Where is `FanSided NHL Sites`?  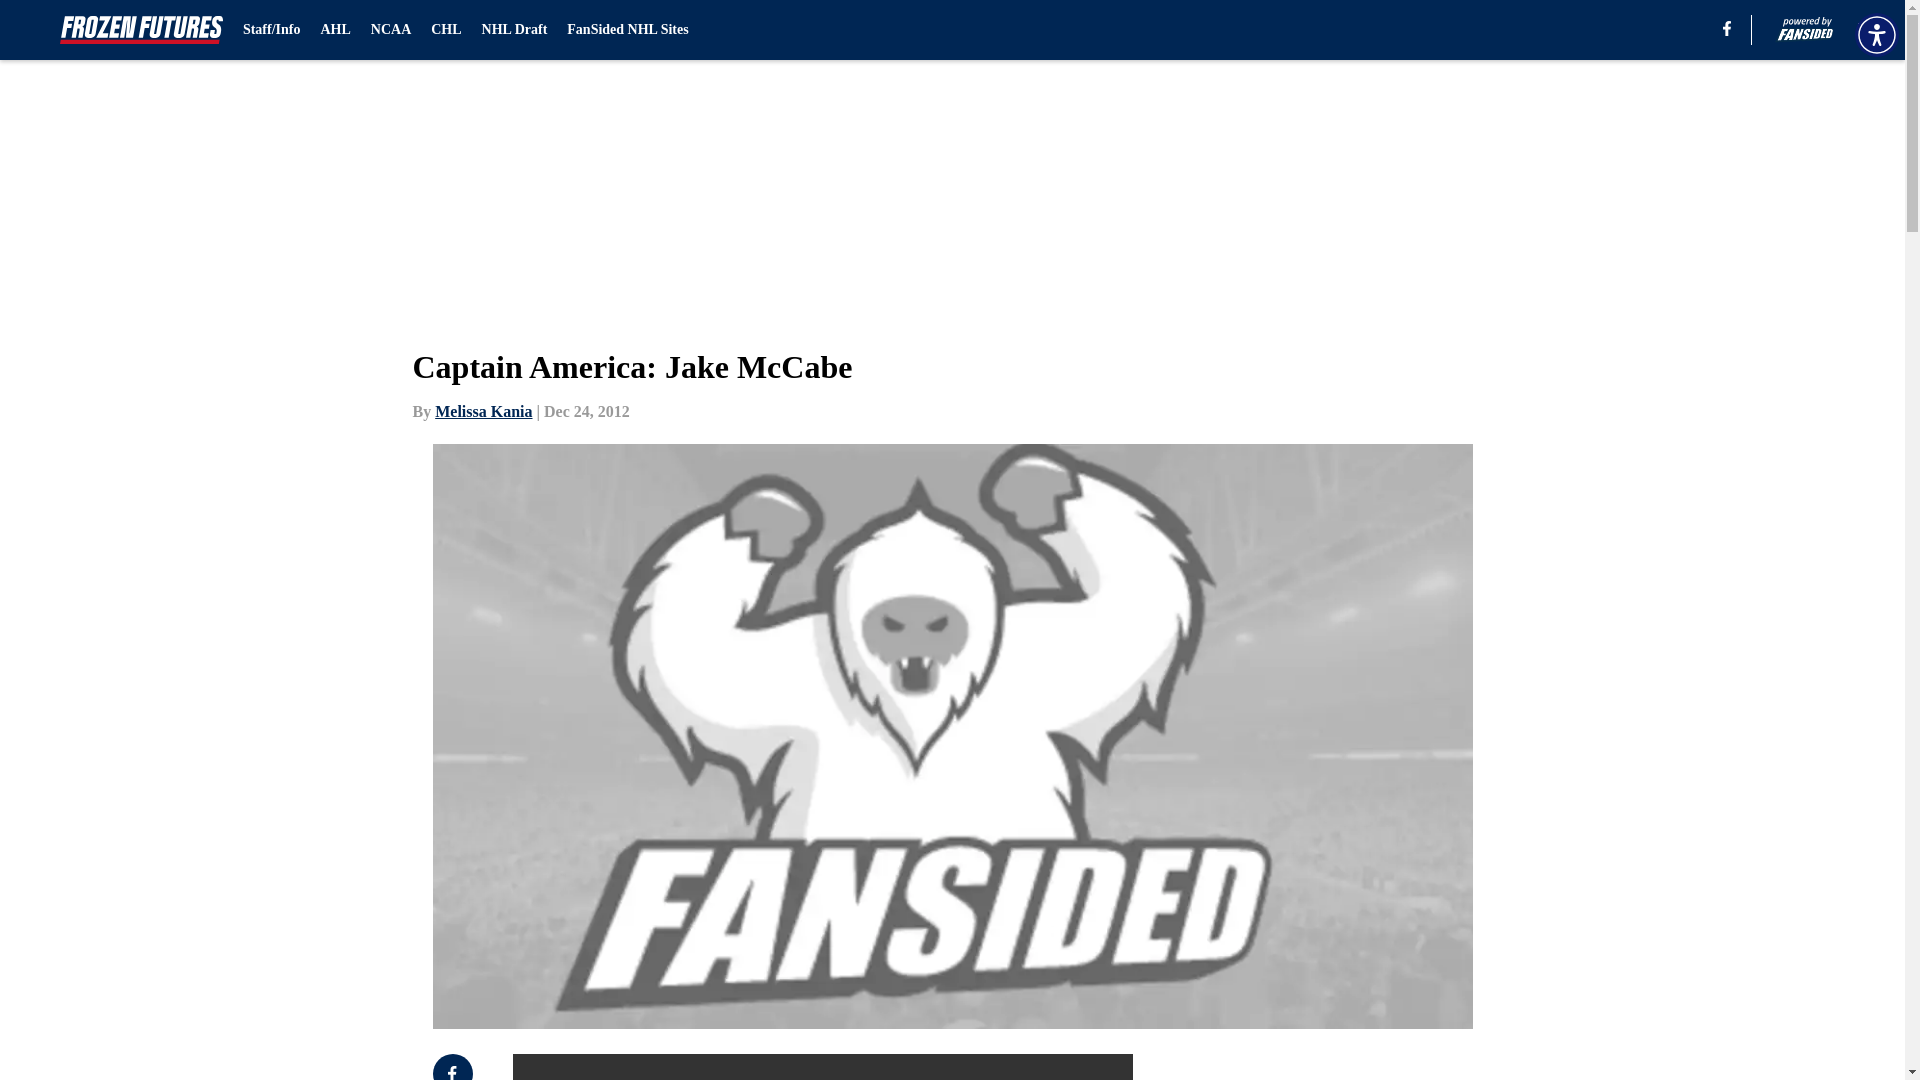 FanSided NHL Sites is located at coordinates (626, 30).